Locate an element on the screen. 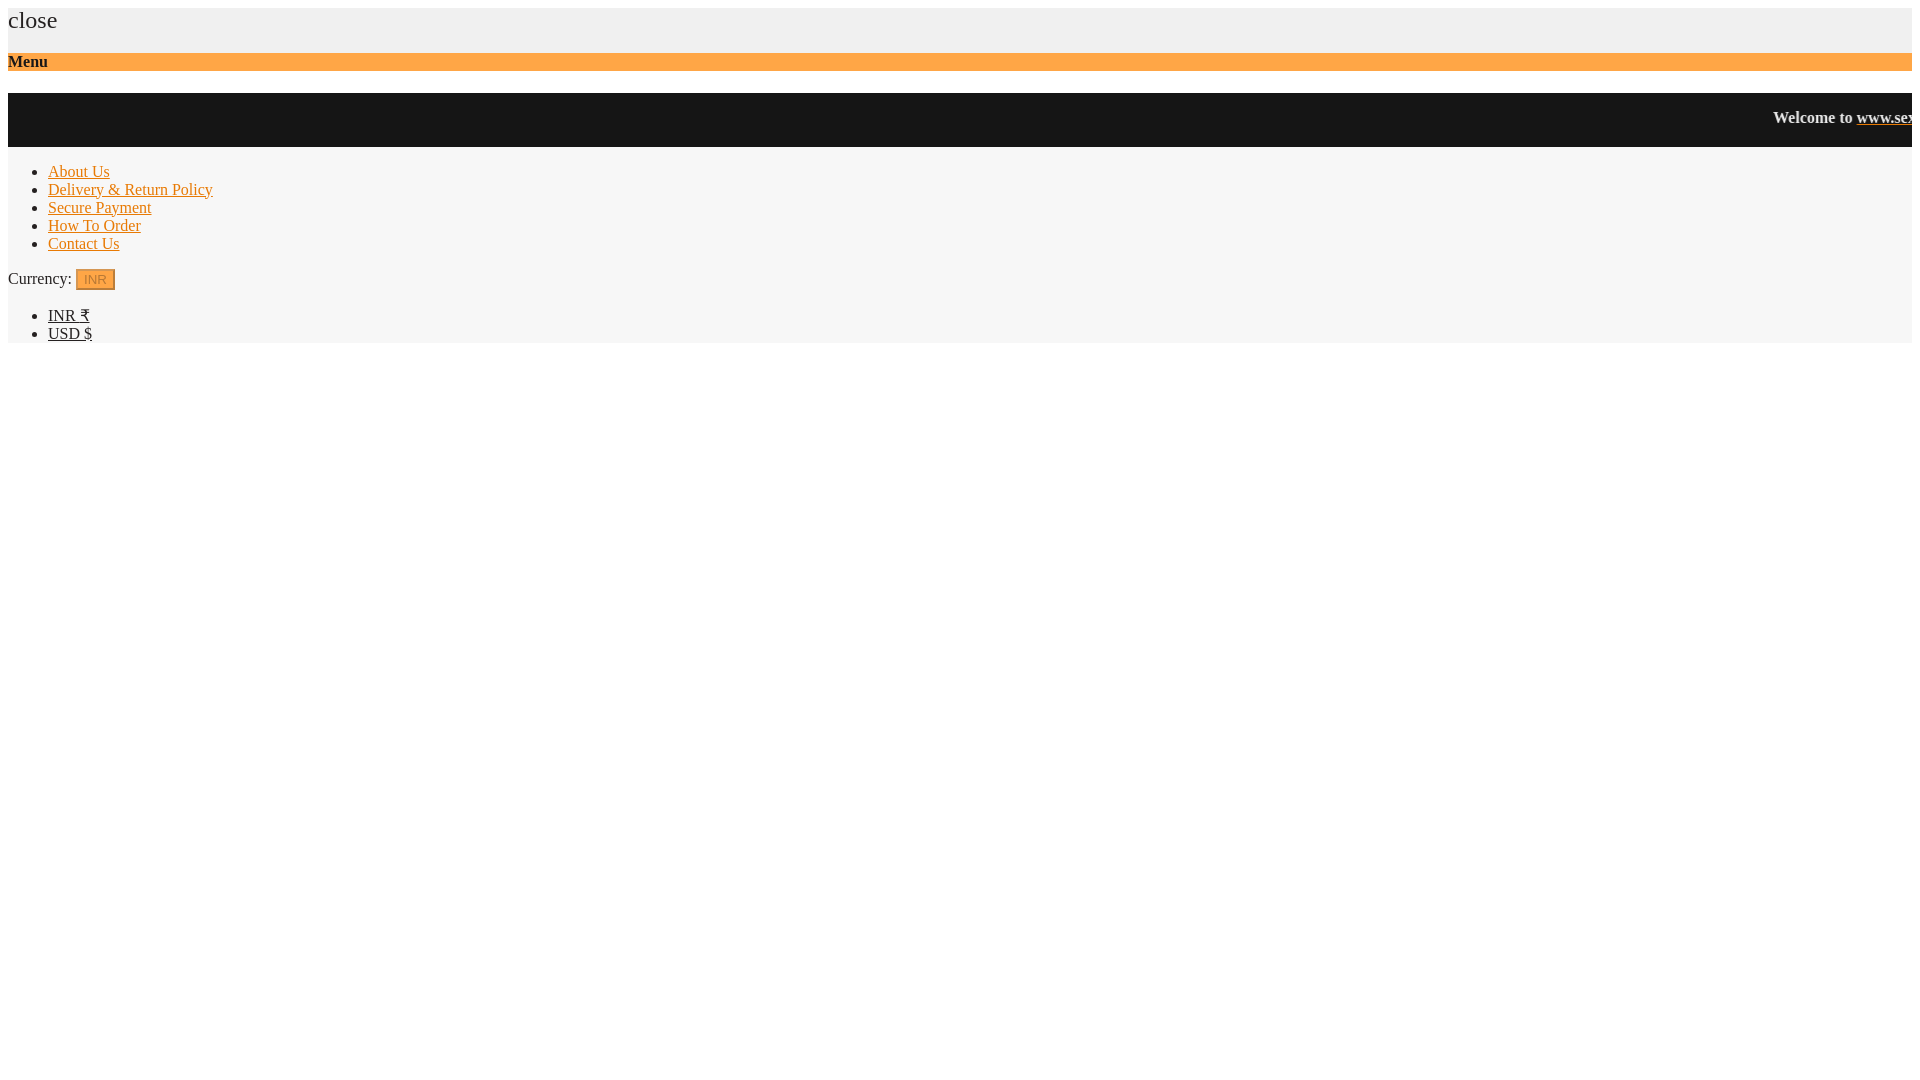 The image size is (1920, 1080). Secure Payment is located at coordinates (100, 207).